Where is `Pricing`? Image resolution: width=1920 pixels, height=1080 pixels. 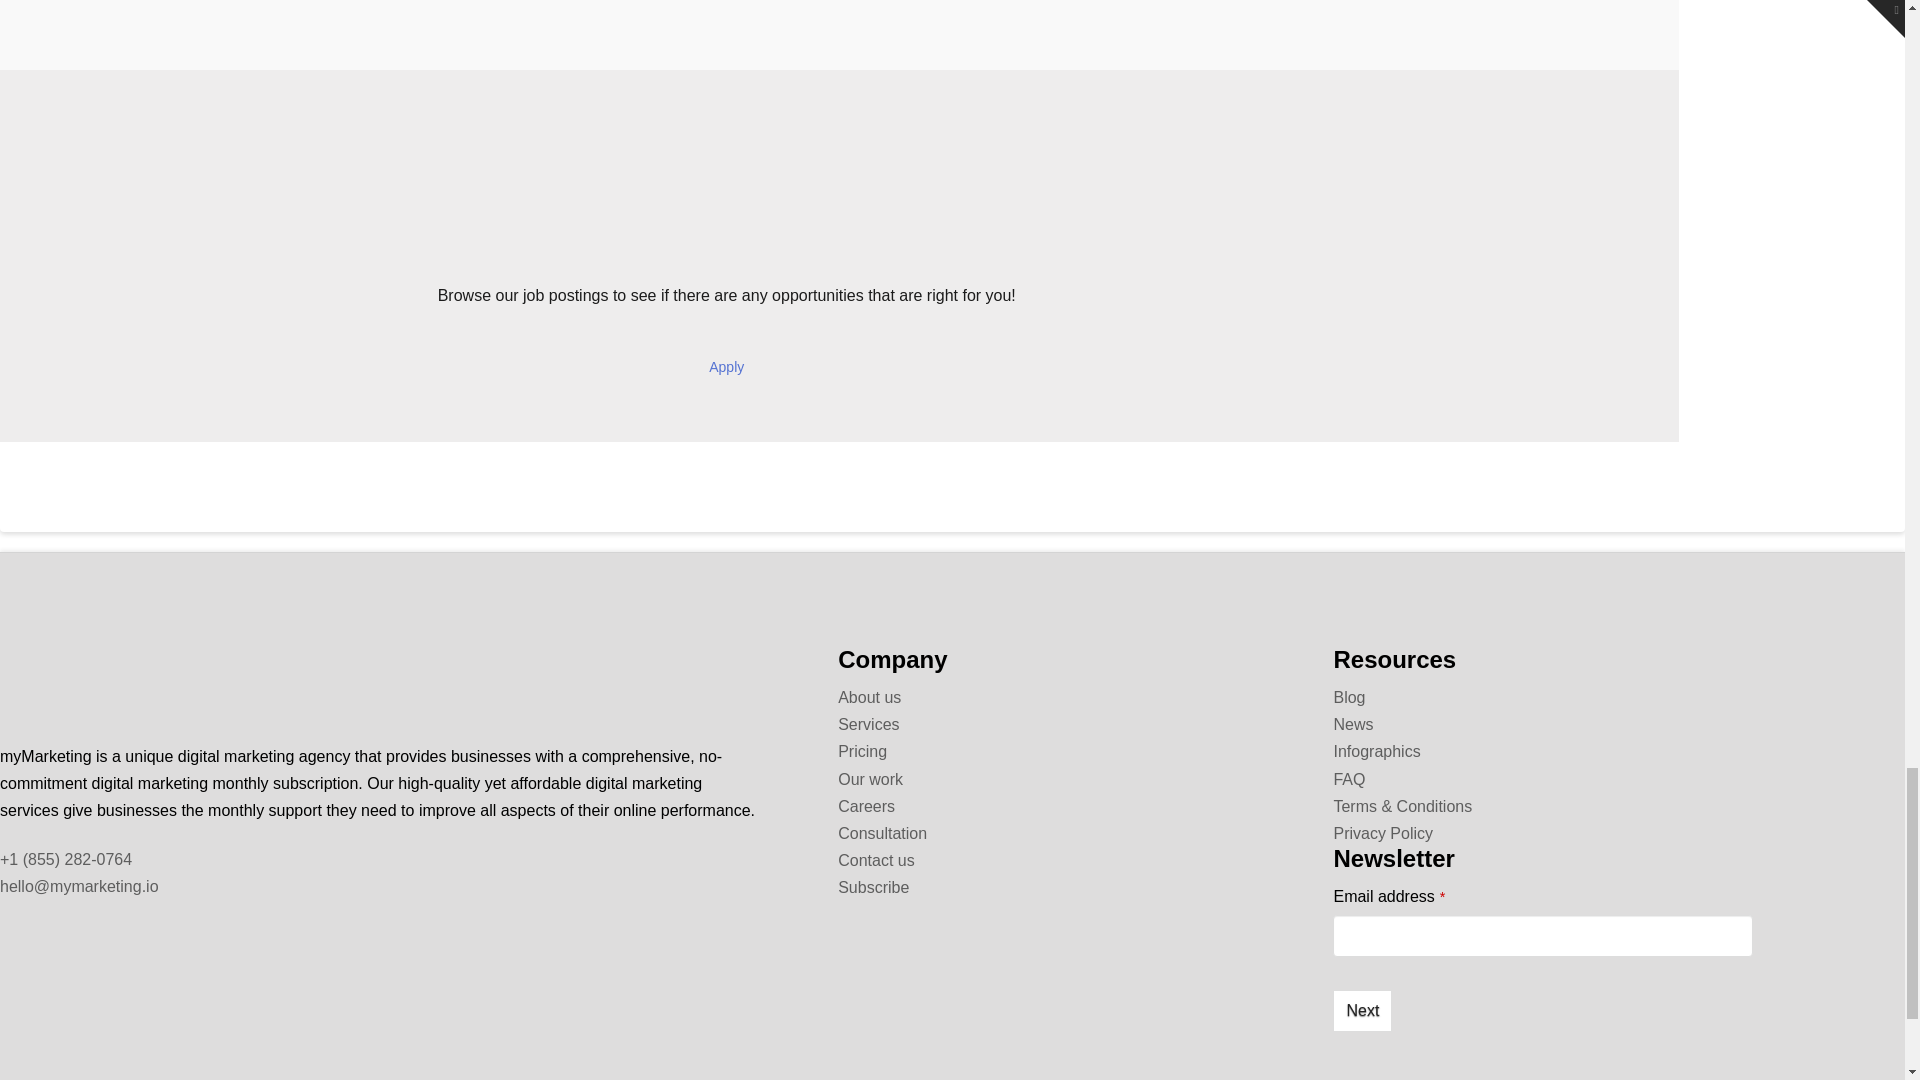
Pricing is located at coordinates (862, 752).